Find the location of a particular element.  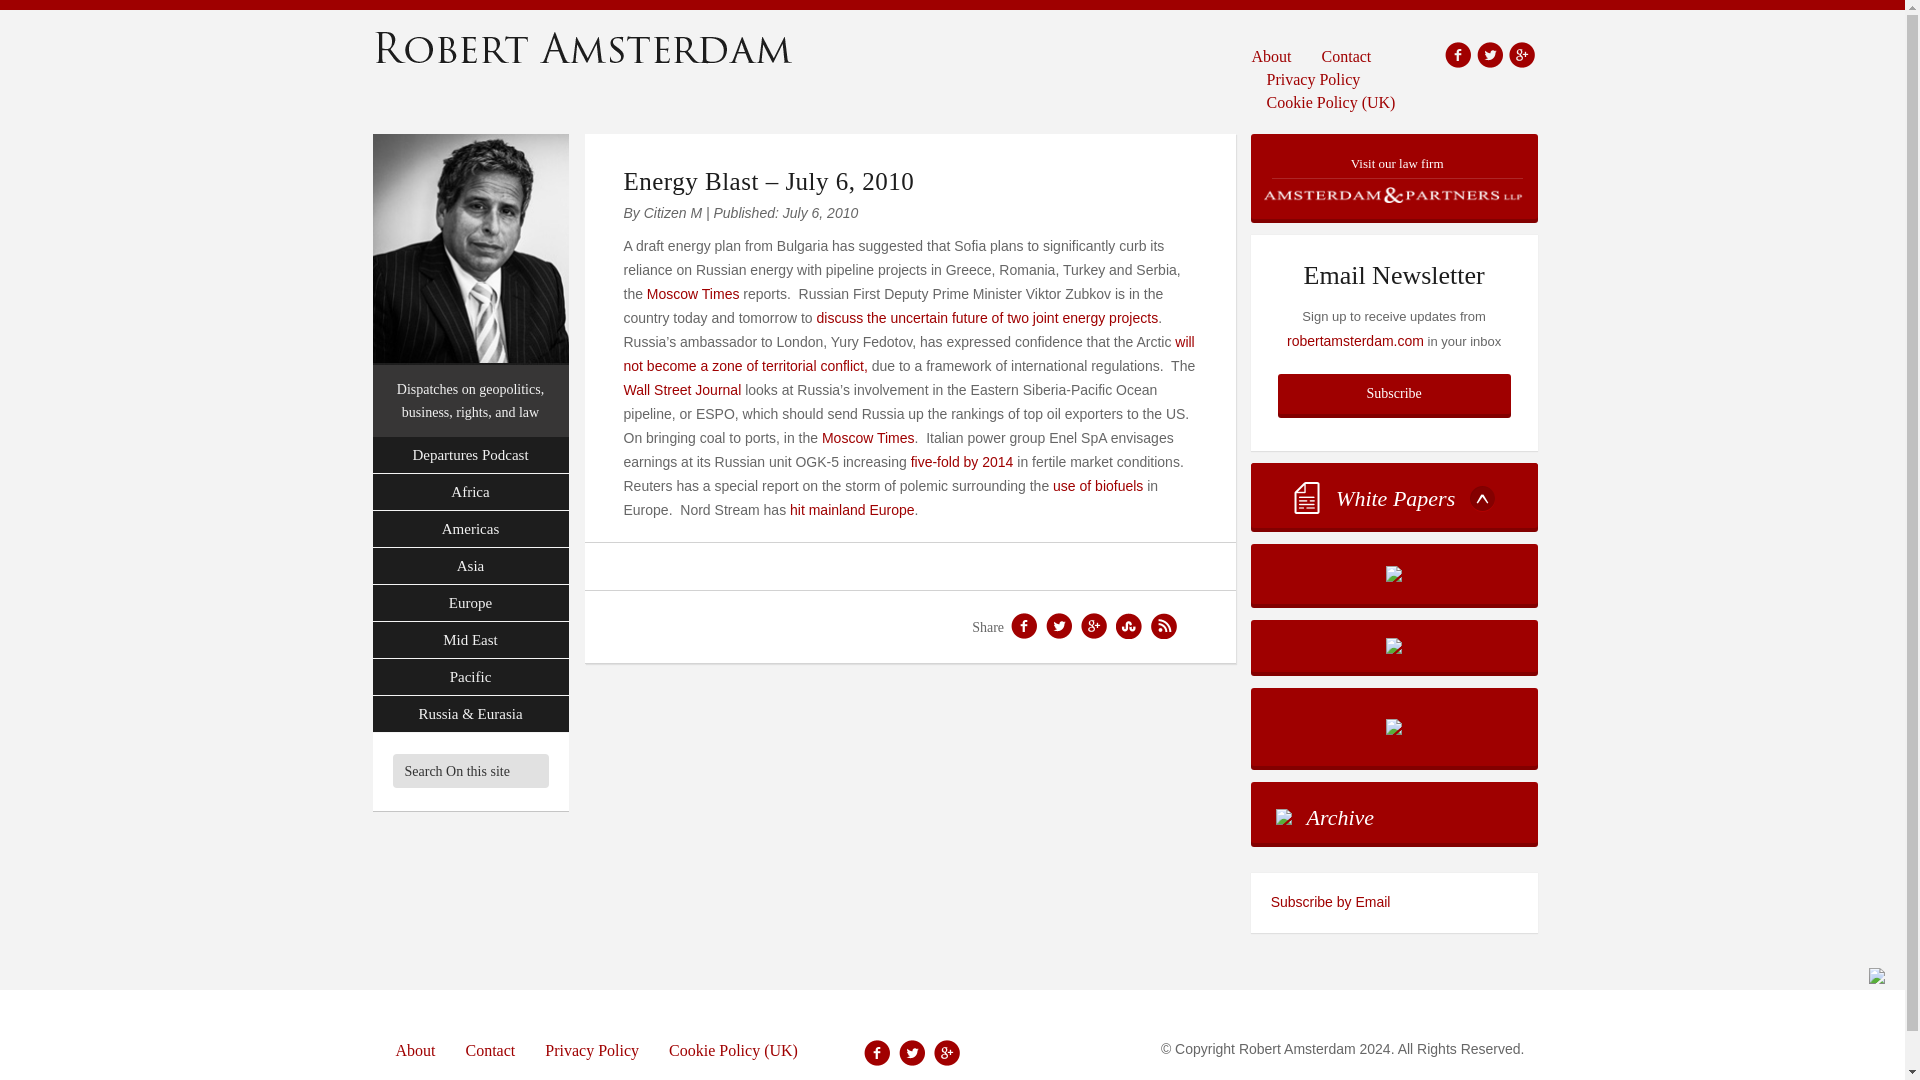

Moscow Times is located at coordinates (868, 438).